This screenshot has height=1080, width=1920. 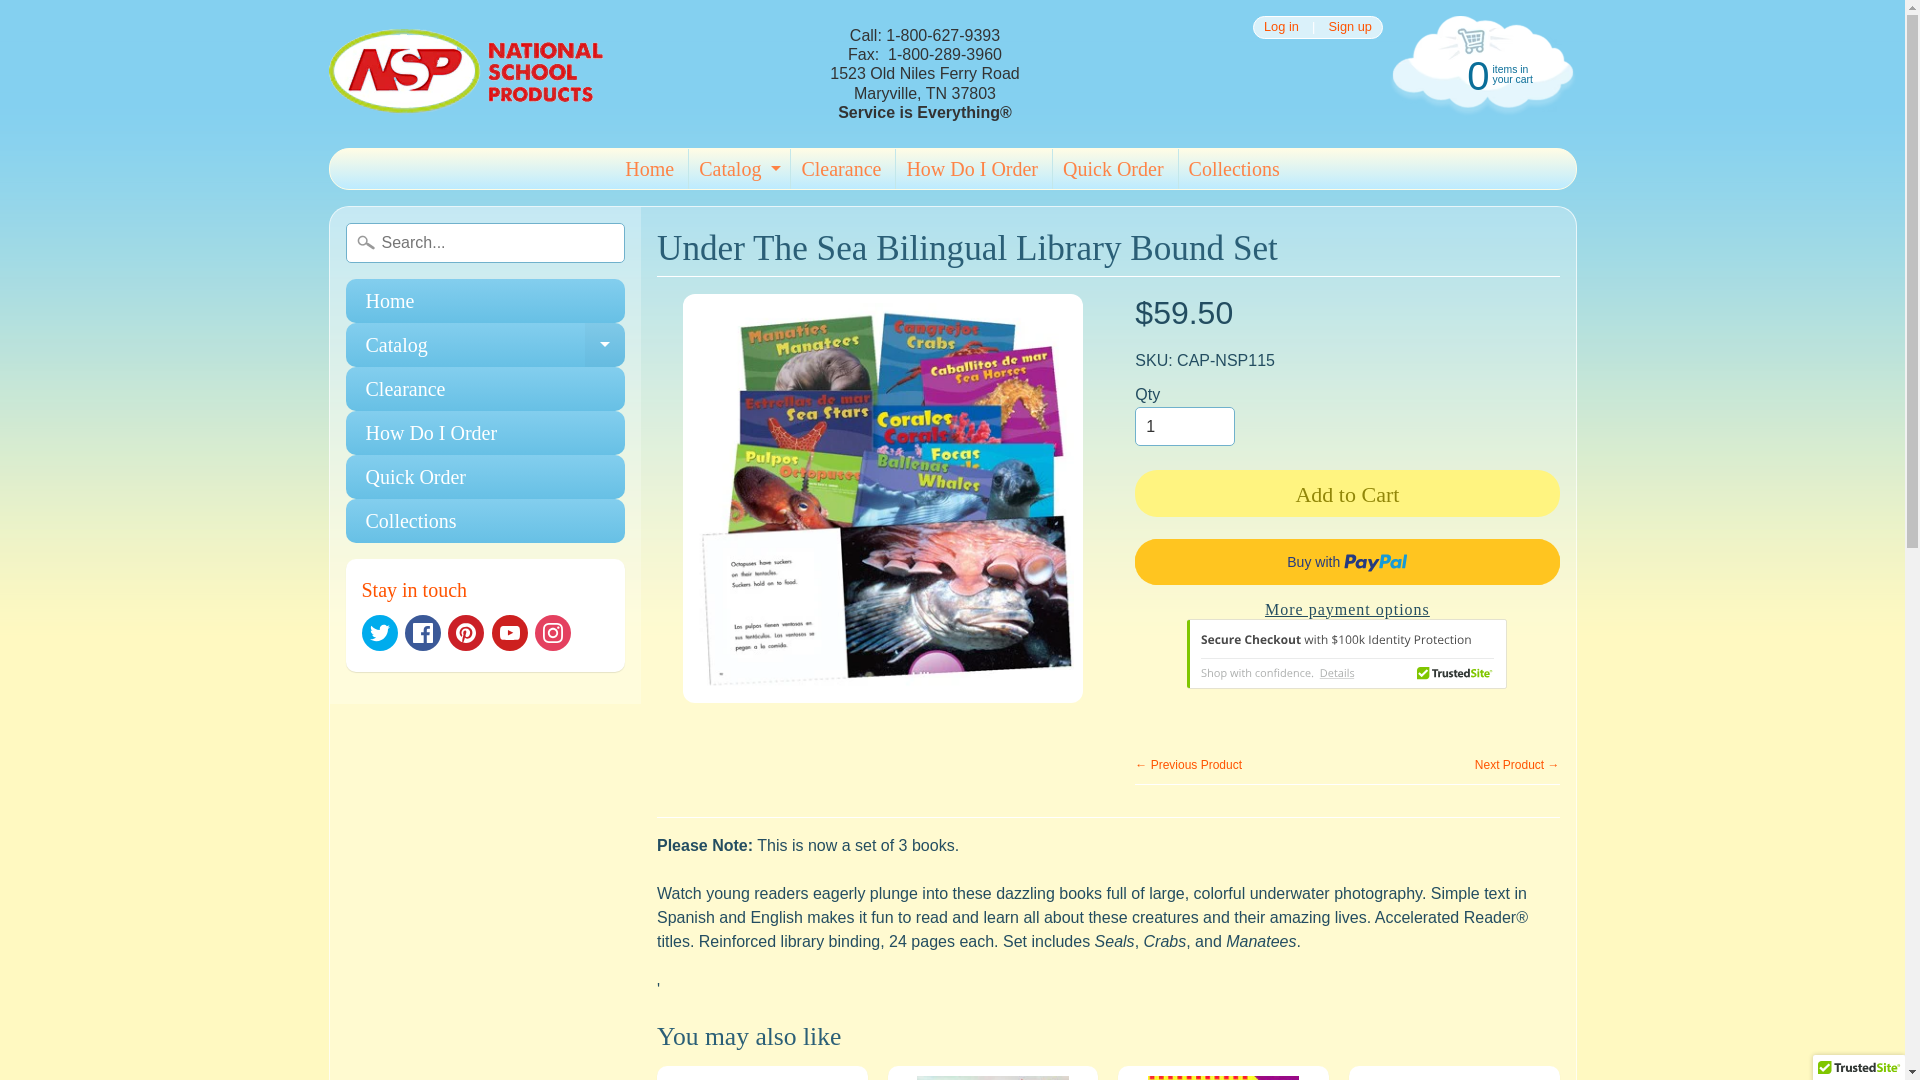 What do you see at coordinates (840, 169) in the screenshot?
I see `Expand child menu` at bounding box center [840, 169].